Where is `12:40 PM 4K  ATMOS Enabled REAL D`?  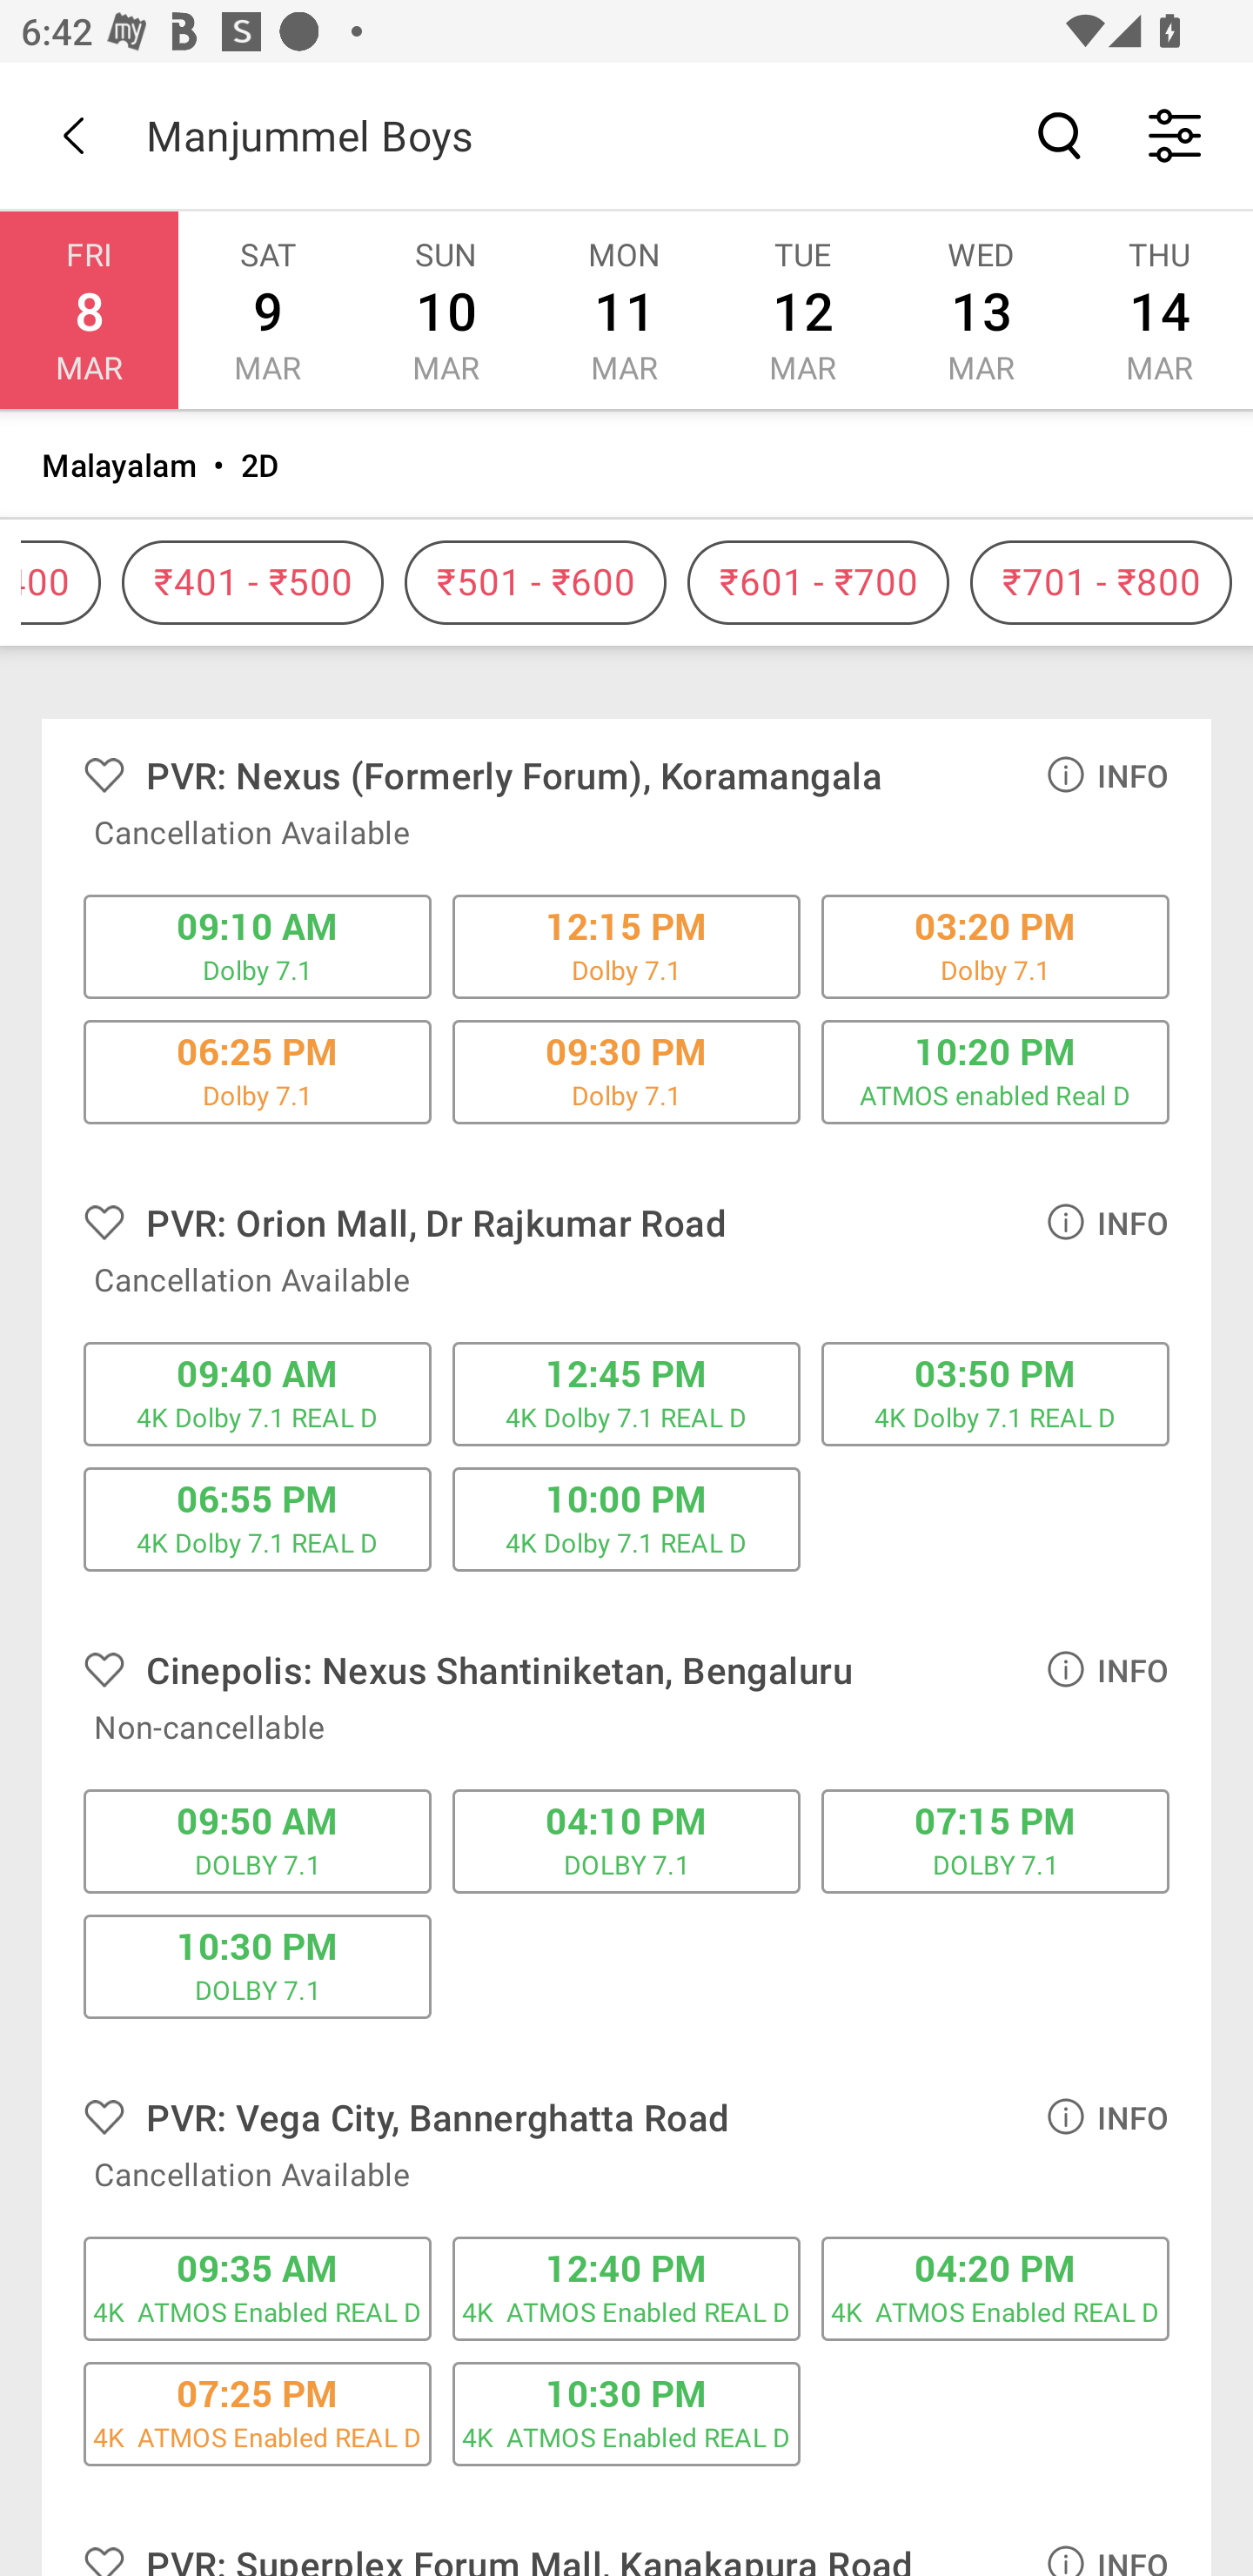 12:40 PM 4K  ATMOS Enabled REAL D is located at coordinates (626, 2289).